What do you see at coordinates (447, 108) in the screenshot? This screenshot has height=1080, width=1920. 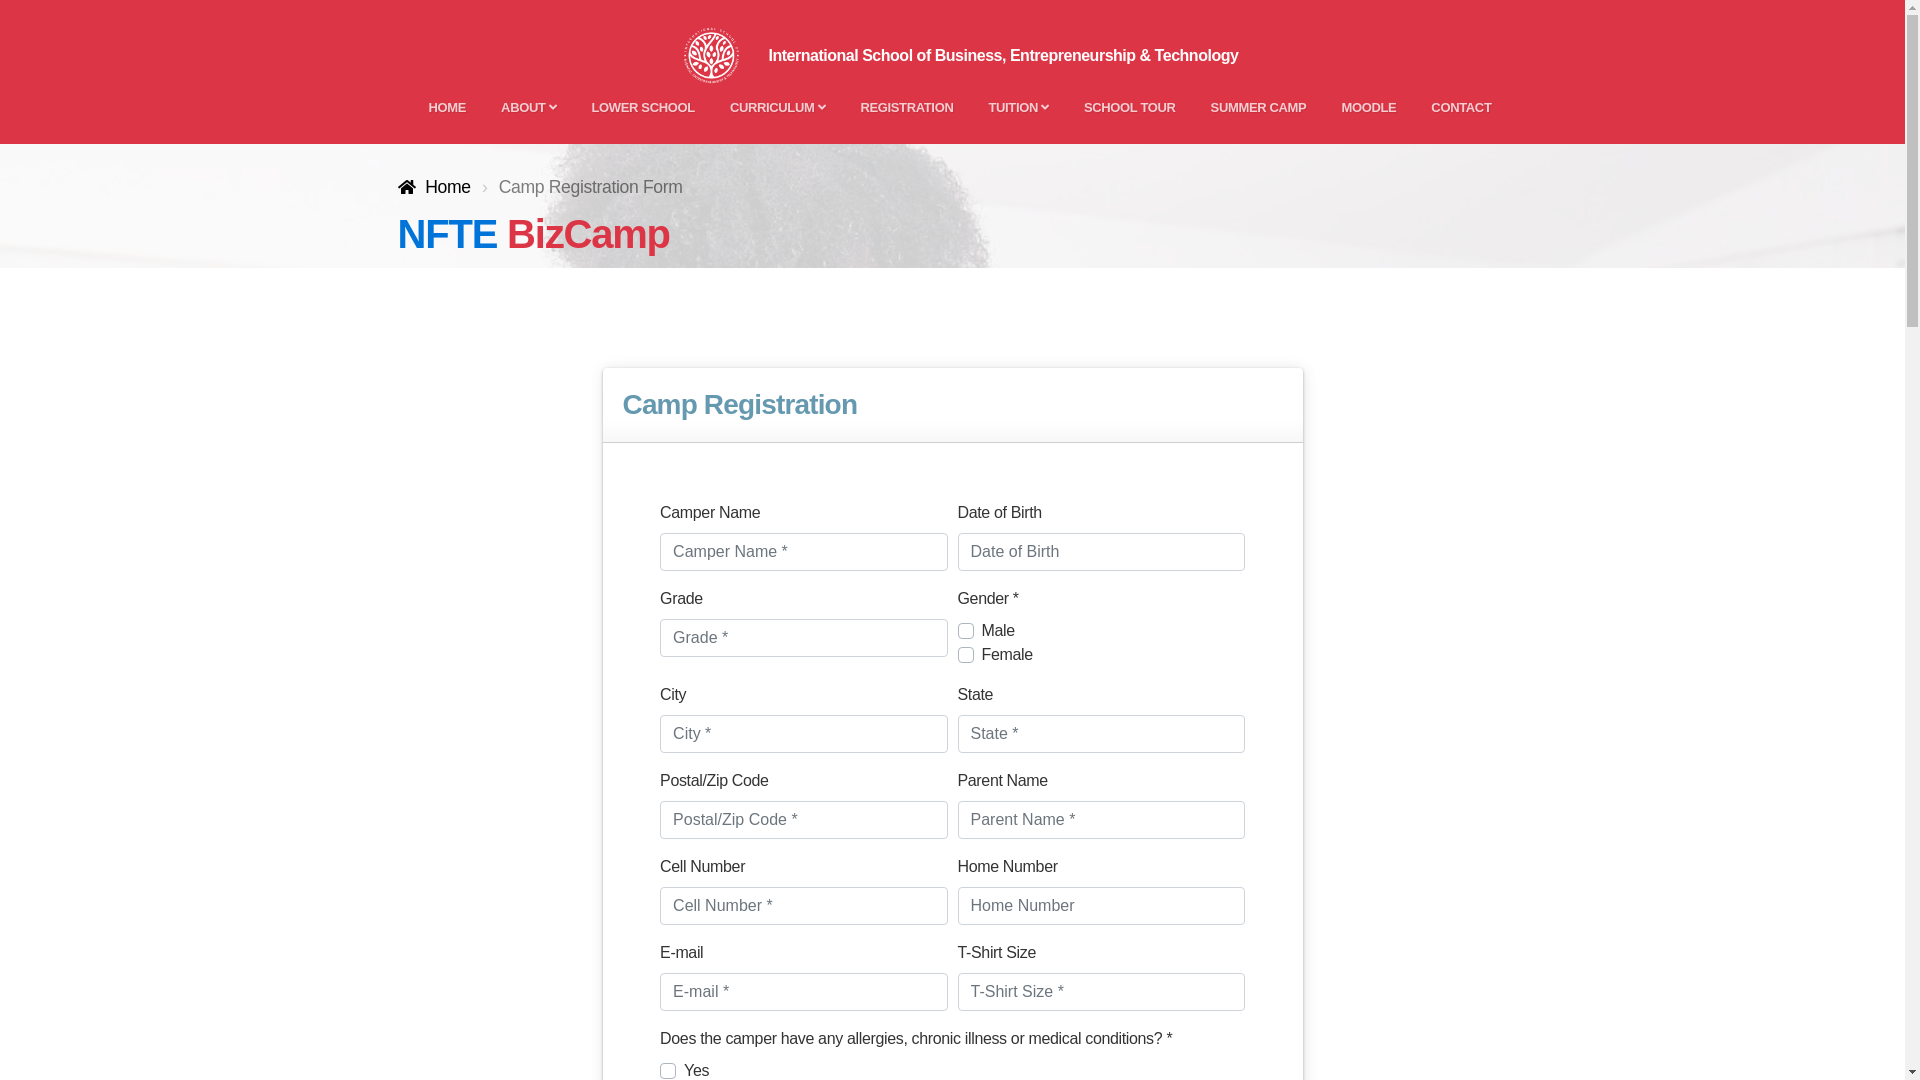 I see `HOME` at bounding box center [447, 108].